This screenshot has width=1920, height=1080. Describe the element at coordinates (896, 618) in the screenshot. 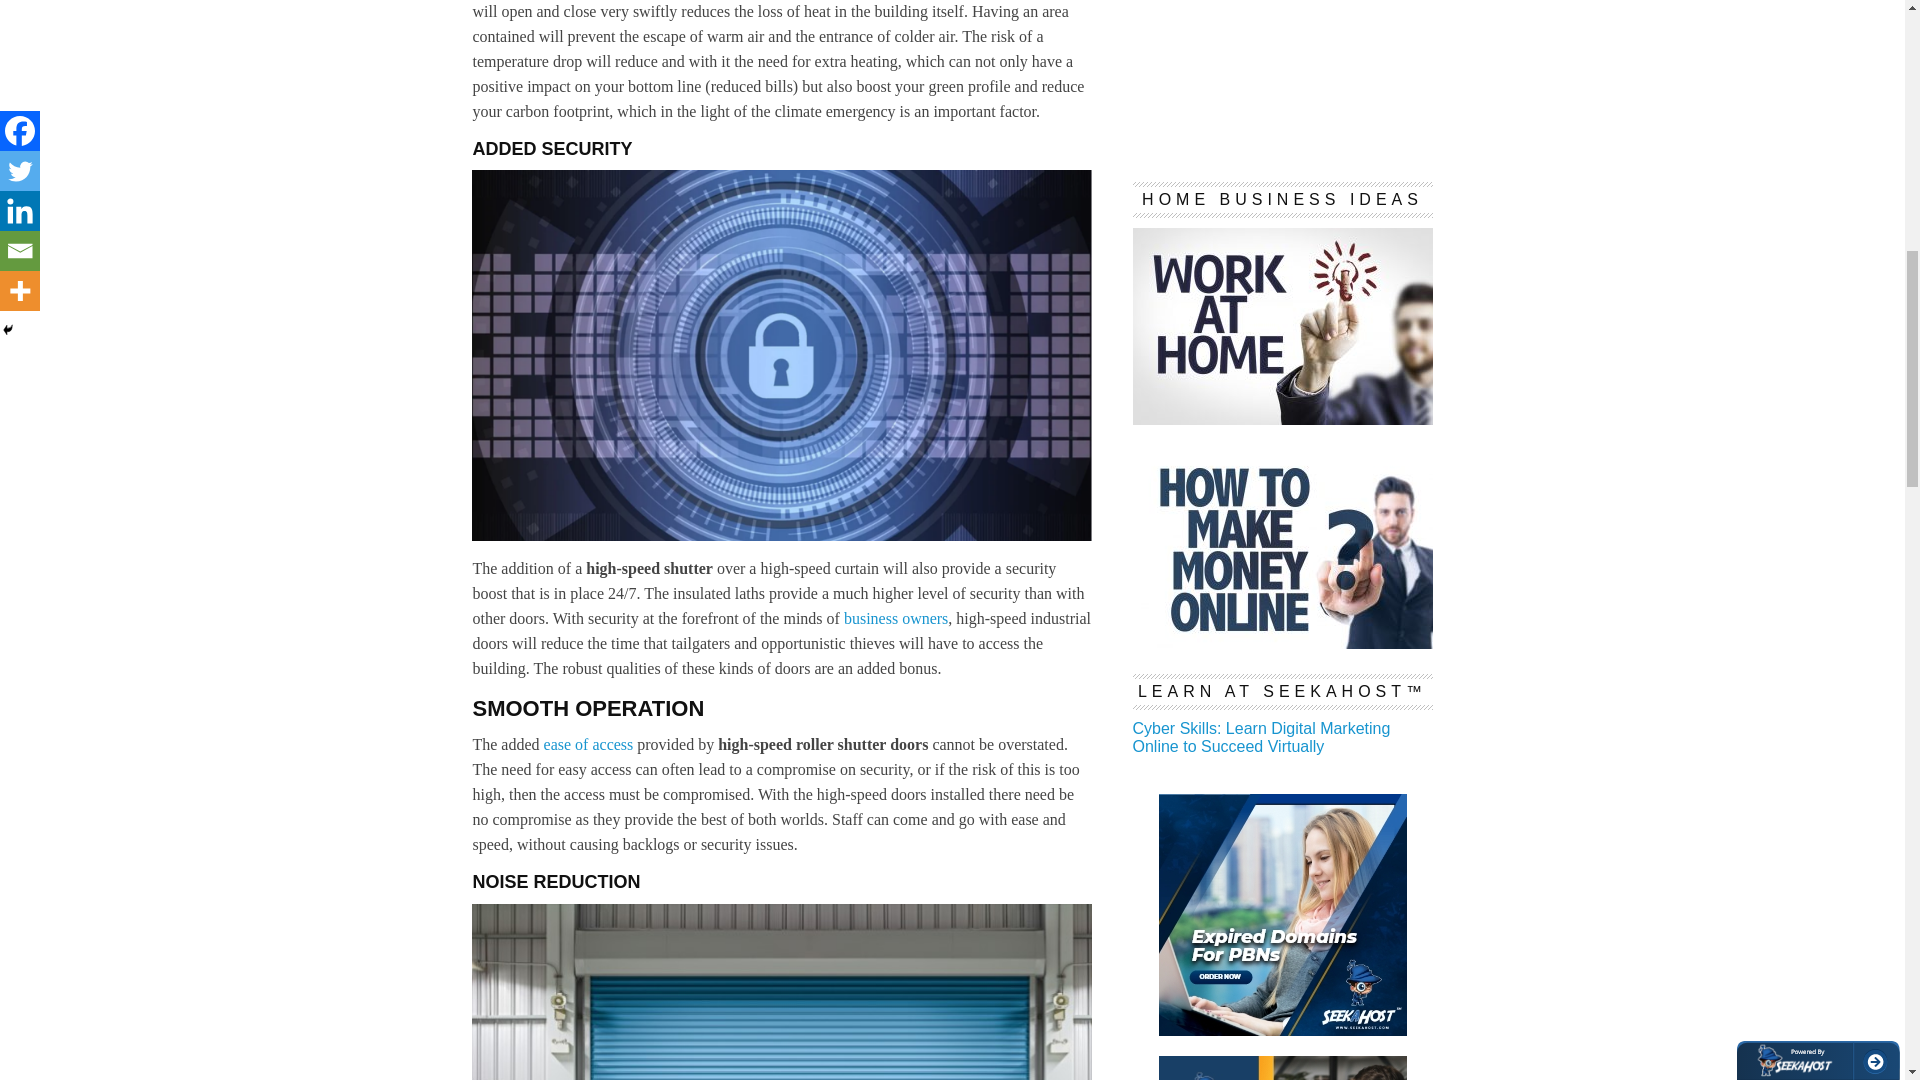

I see `business owners` at that location.